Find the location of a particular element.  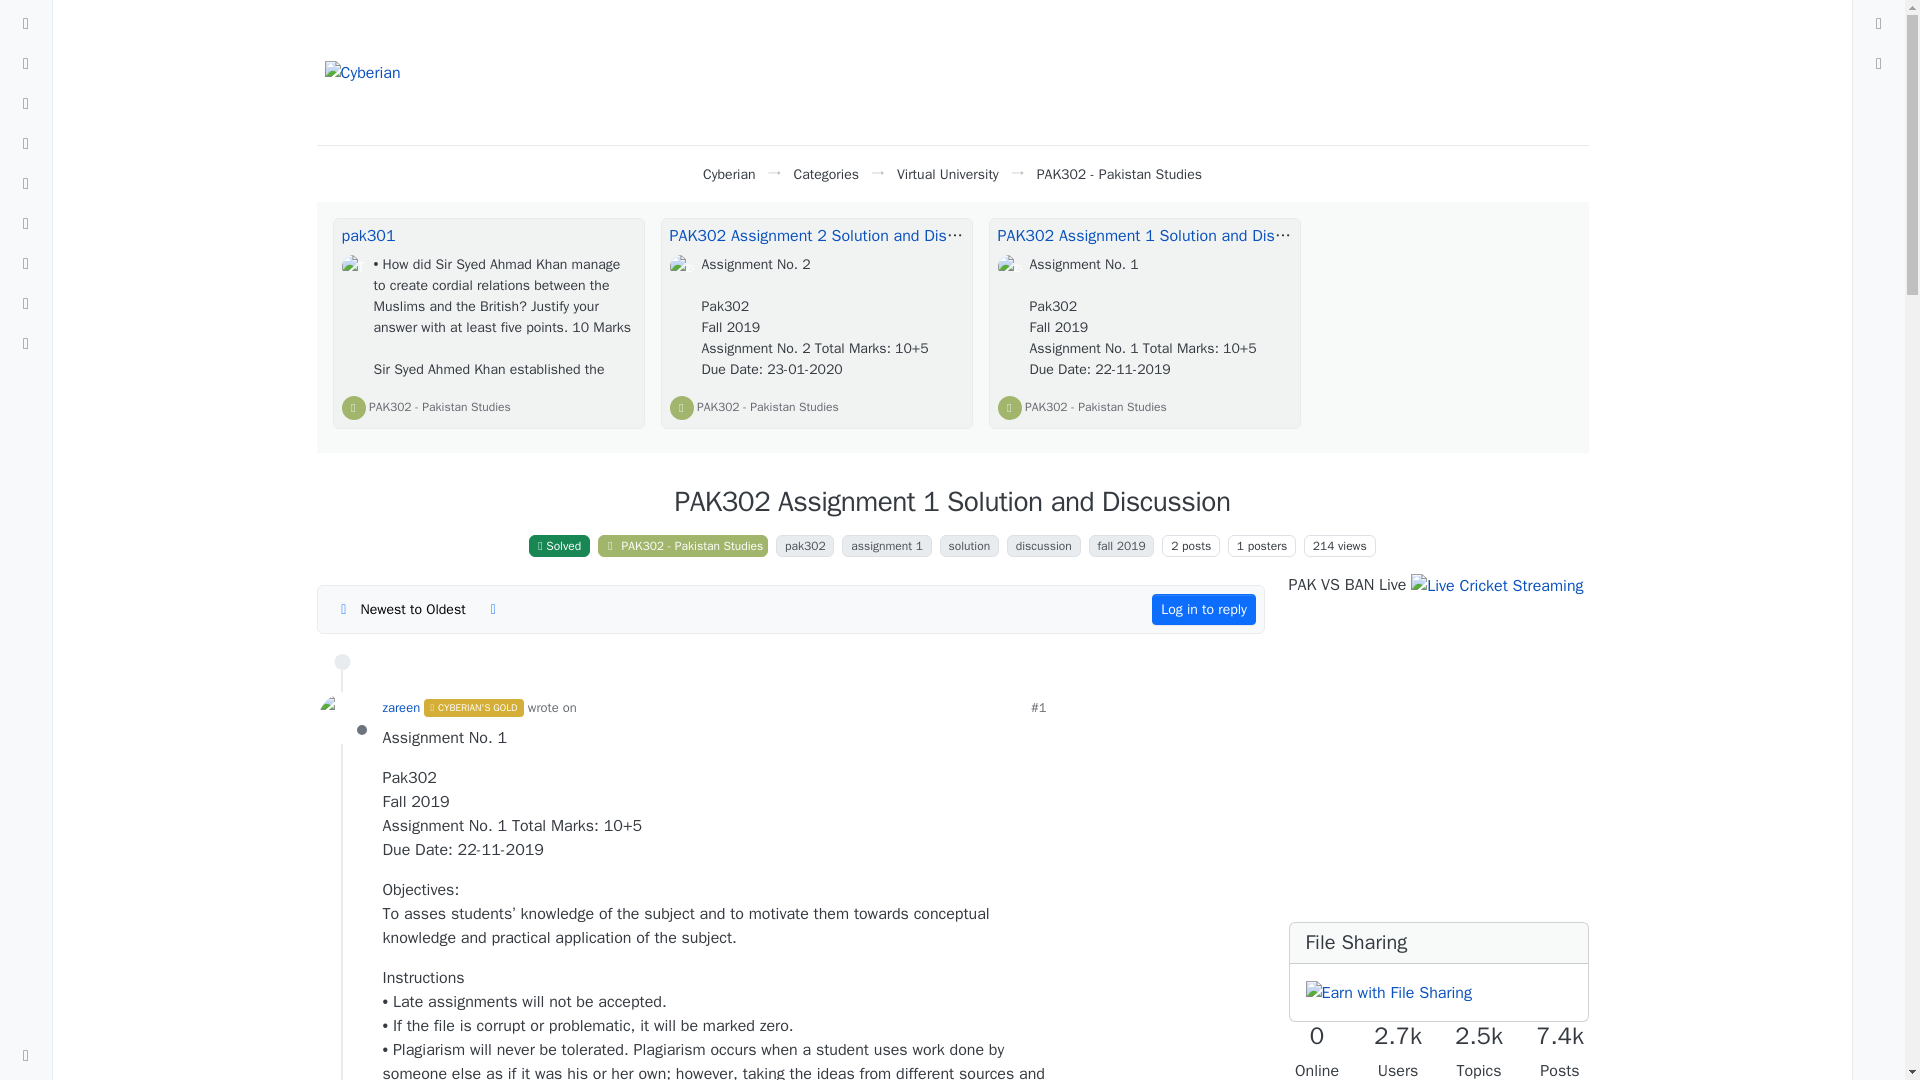

Categories is located at coordinates (826, 174).